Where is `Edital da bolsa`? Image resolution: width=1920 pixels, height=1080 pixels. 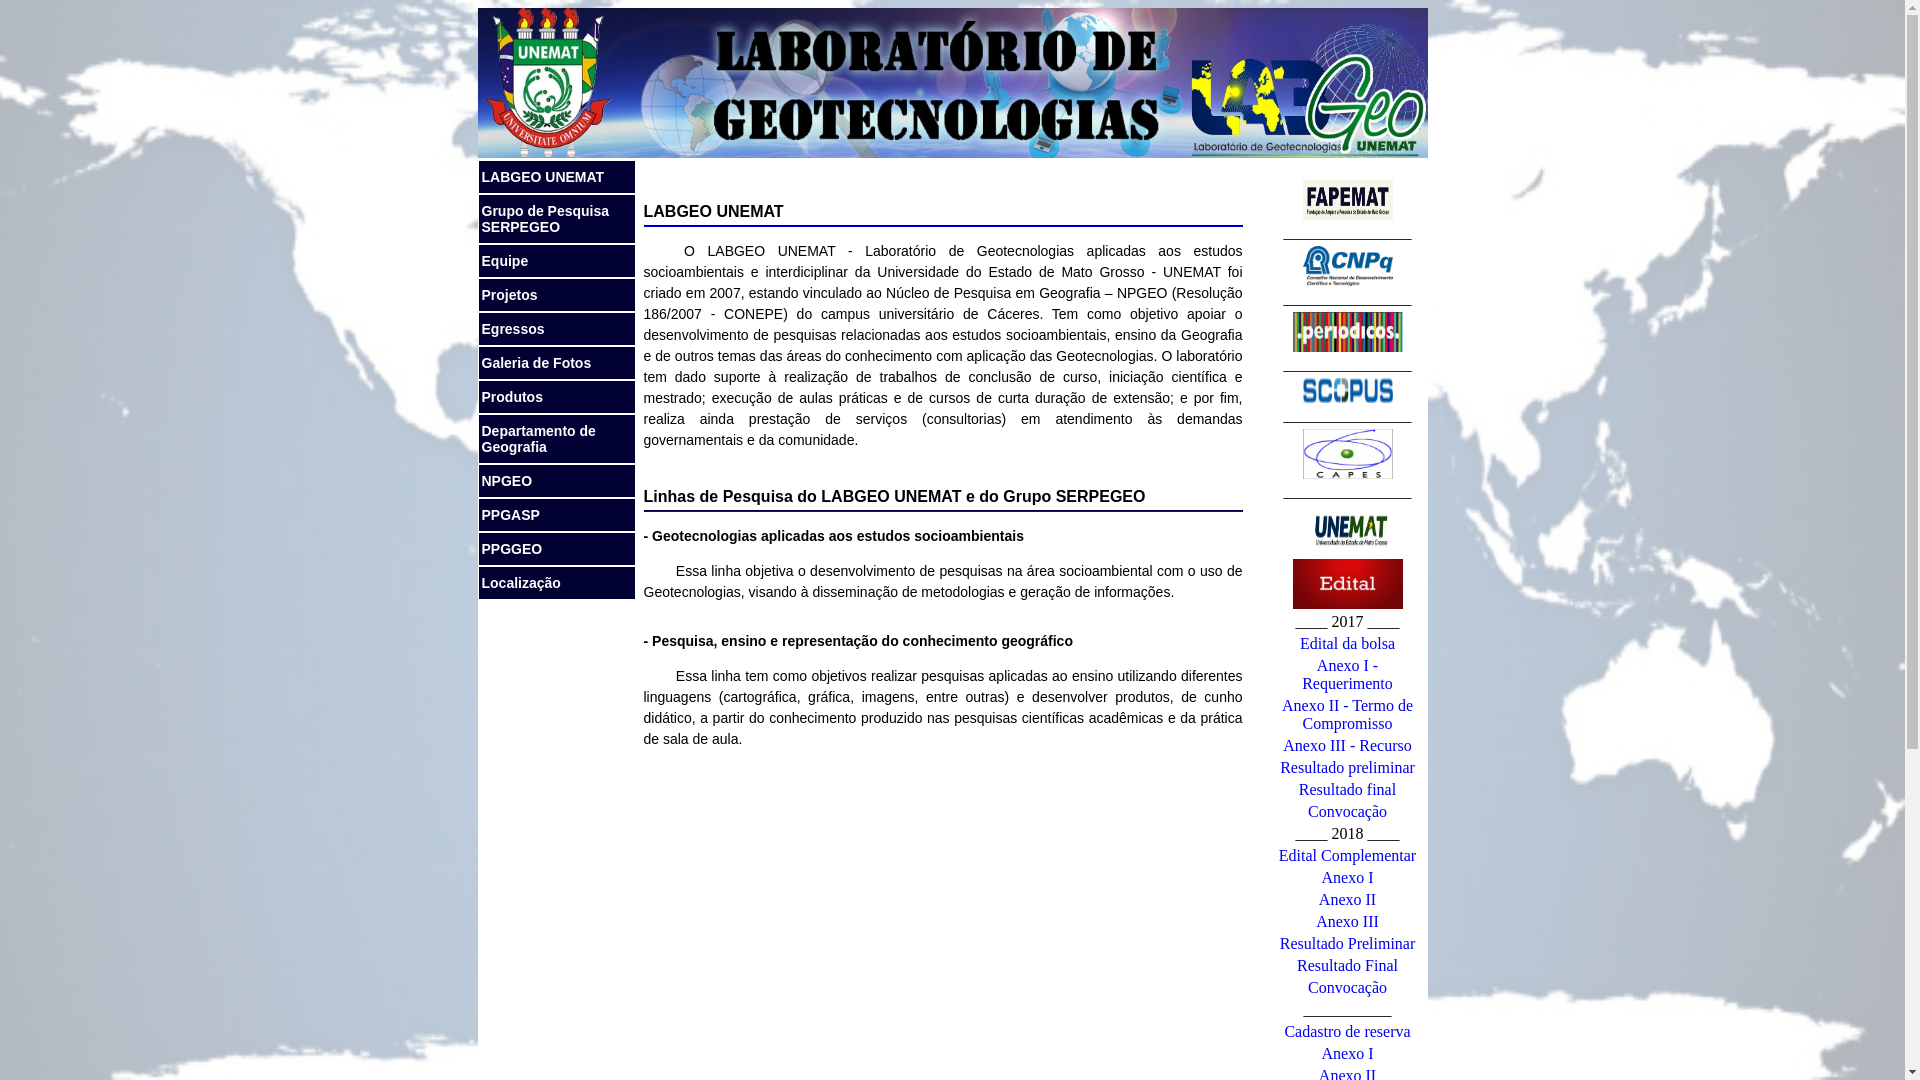 Edital da bolsa is located at coordinates (1348, 643).